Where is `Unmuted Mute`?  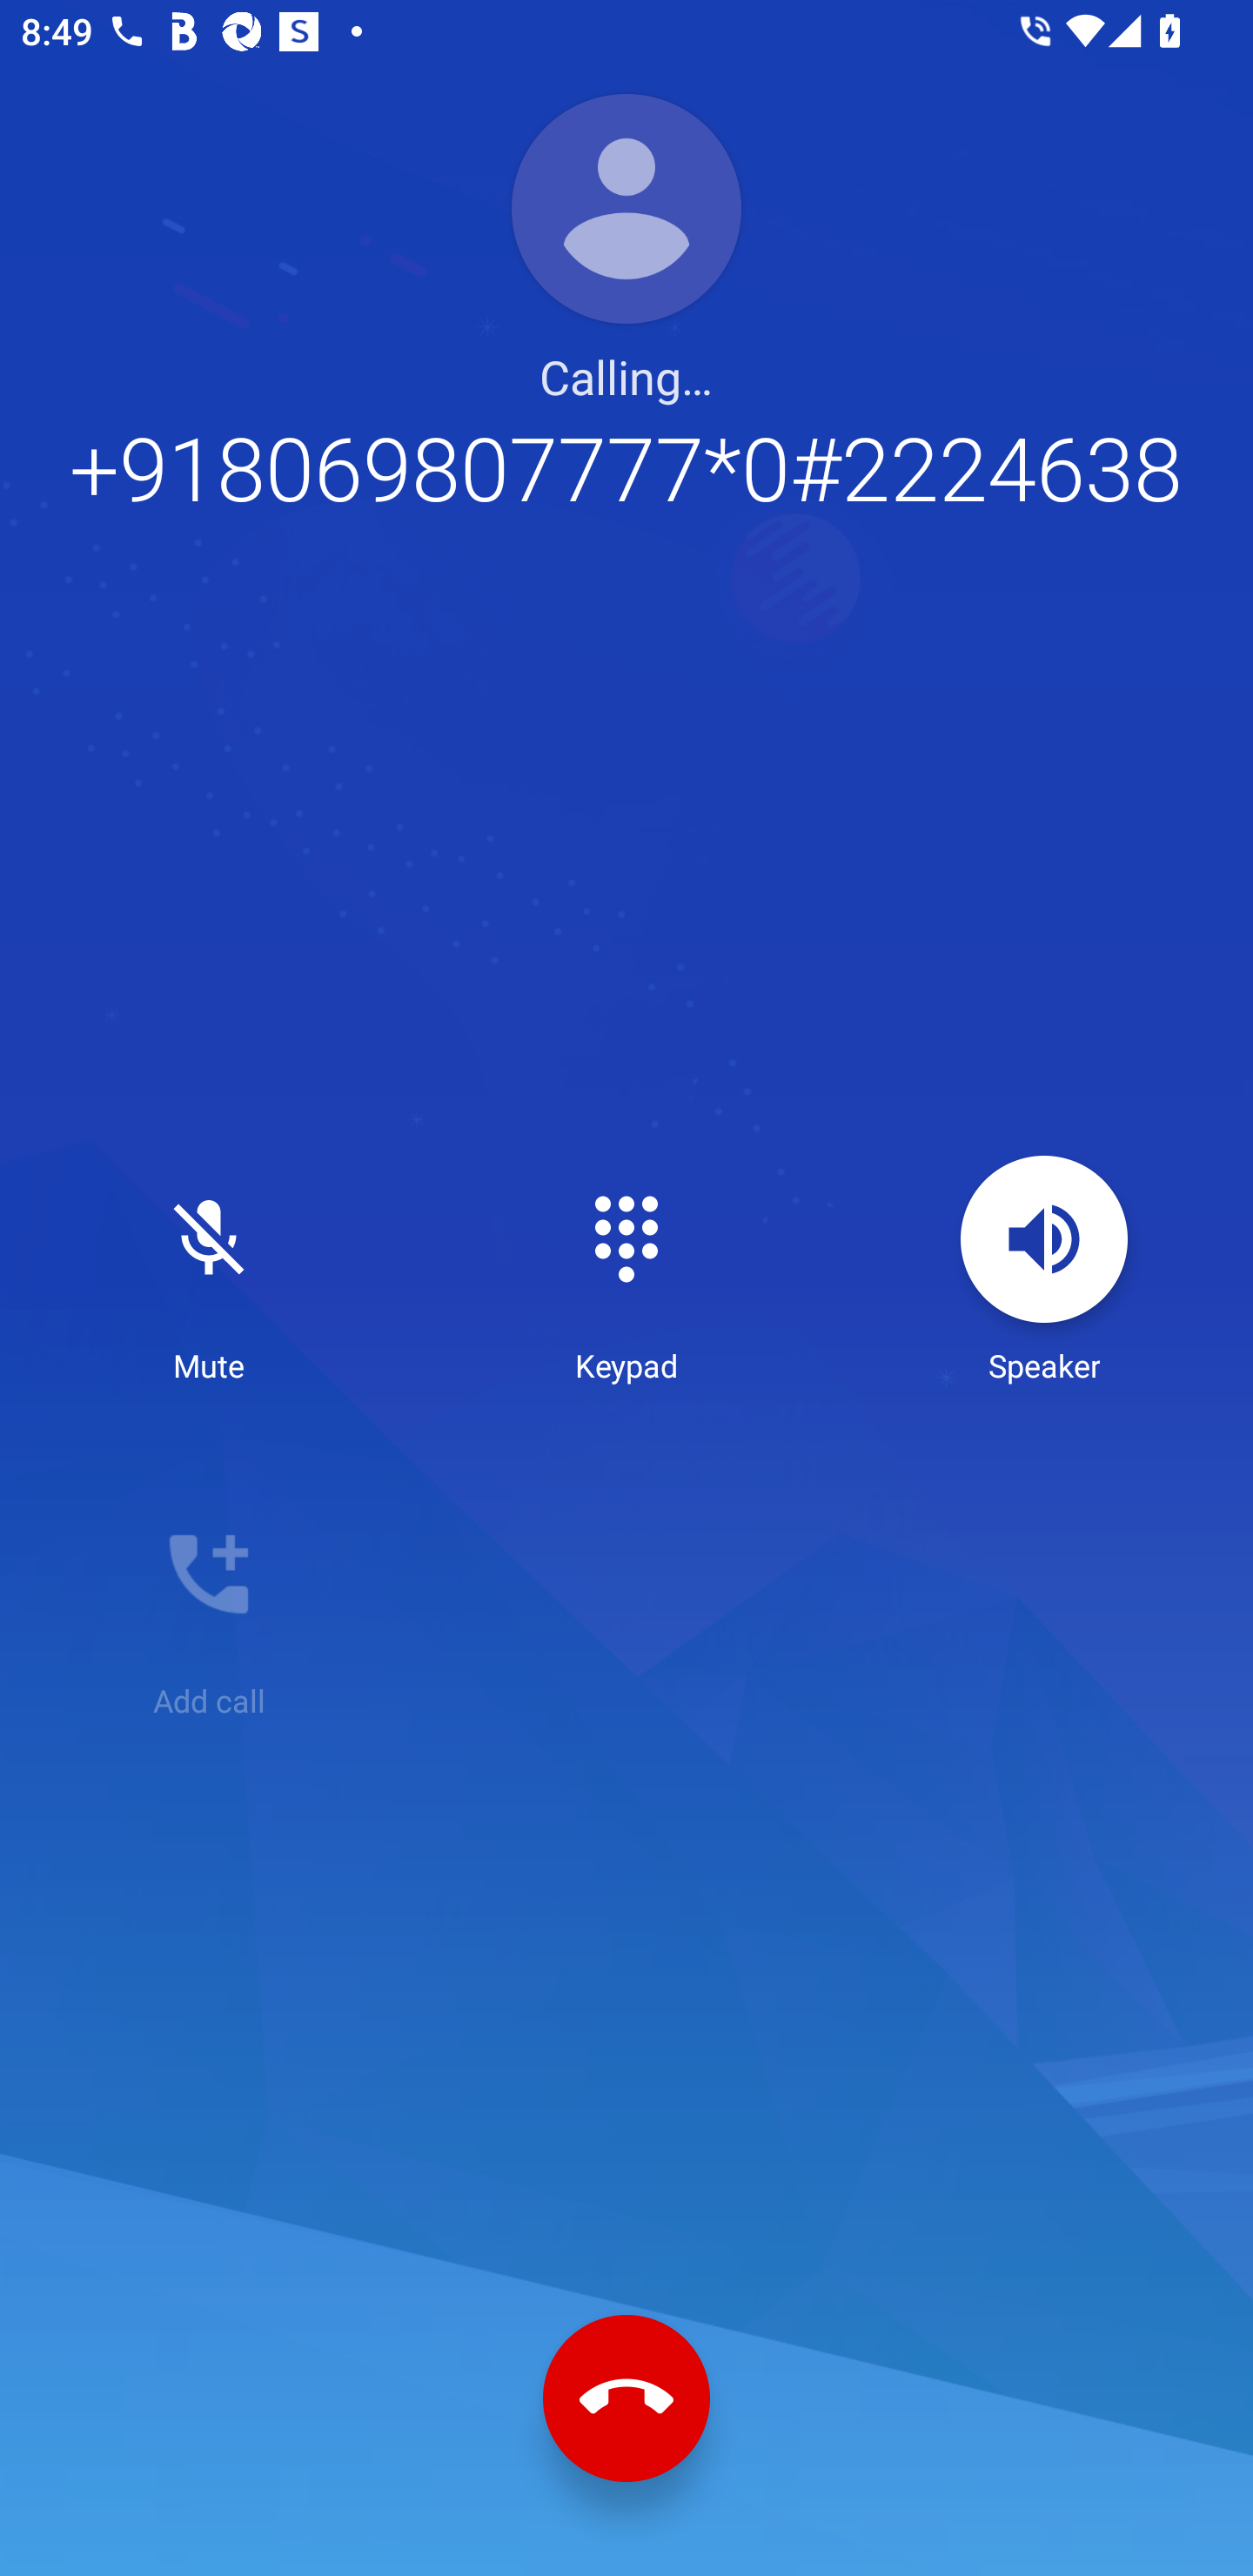
Unmuted Mute is located at coordinates (209, 1271).